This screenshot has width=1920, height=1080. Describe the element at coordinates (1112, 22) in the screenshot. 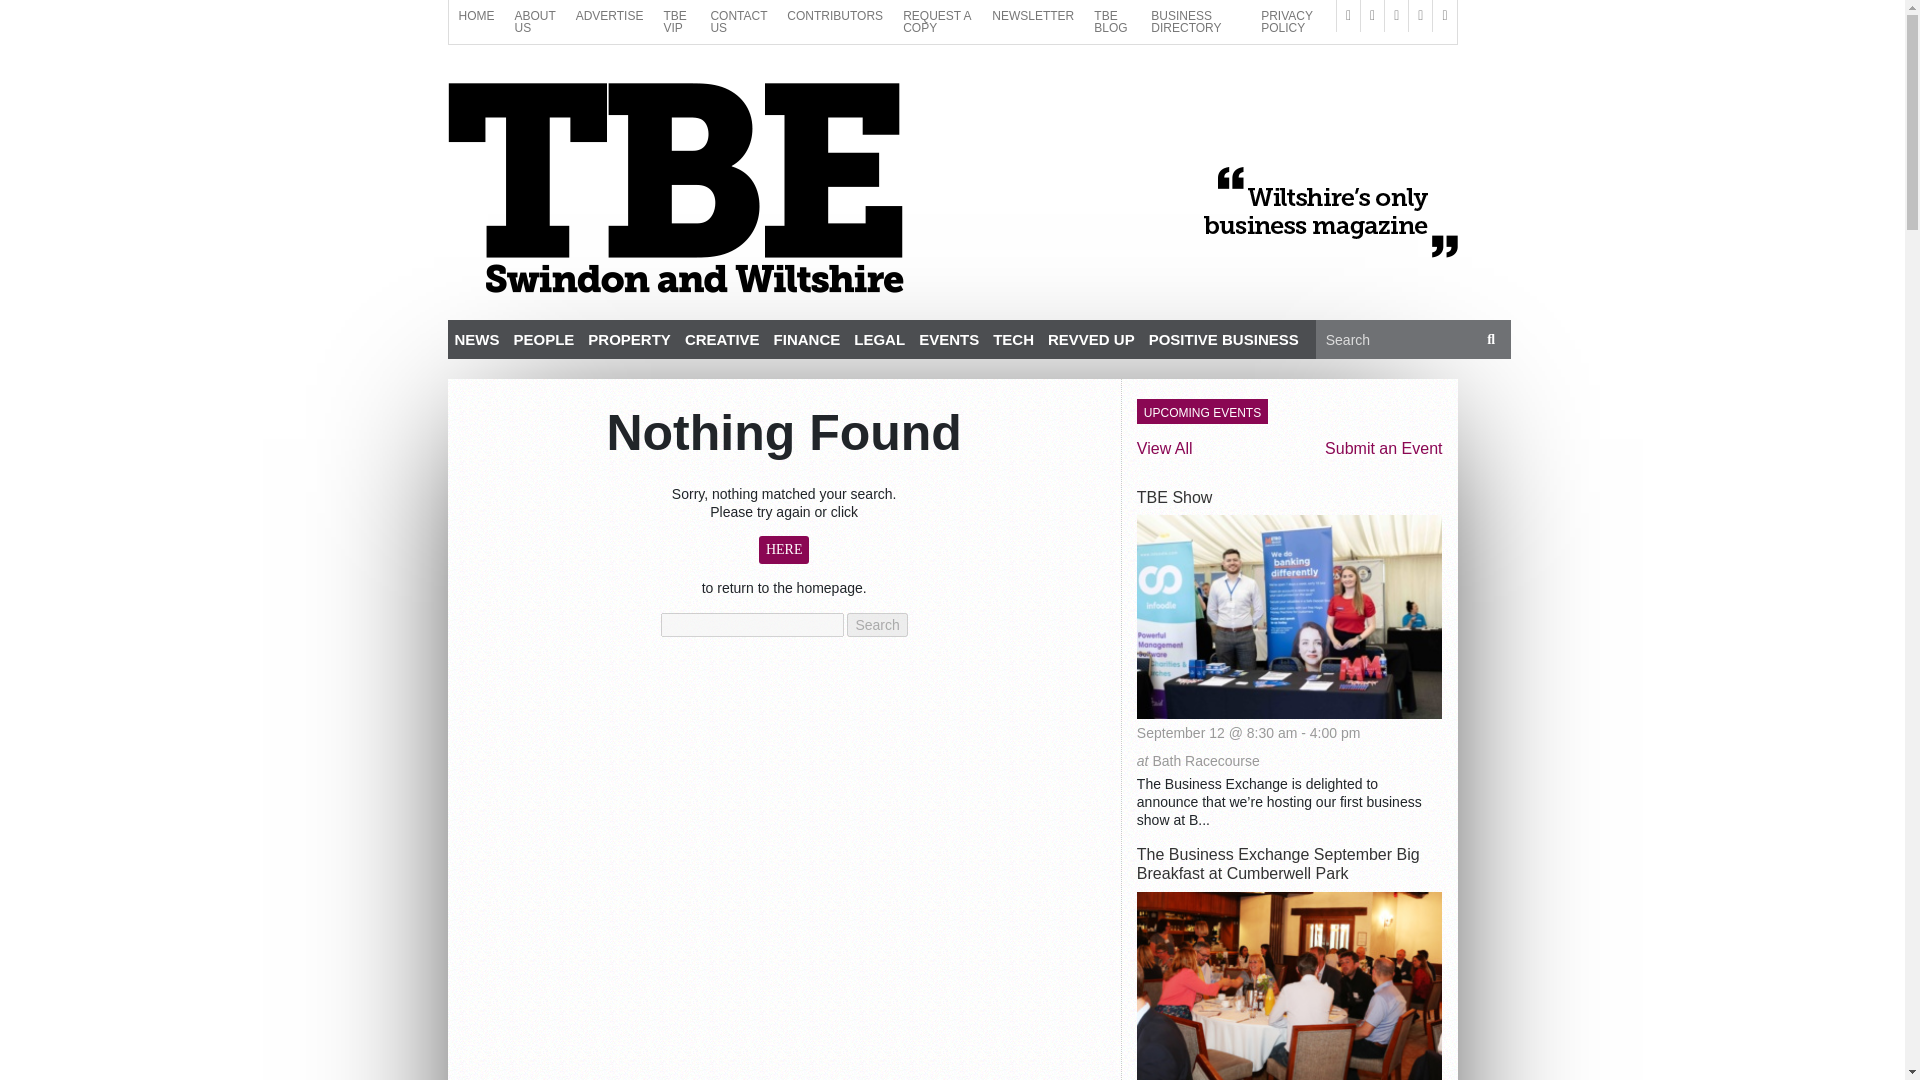

I see `TBE BLOG` at that location.